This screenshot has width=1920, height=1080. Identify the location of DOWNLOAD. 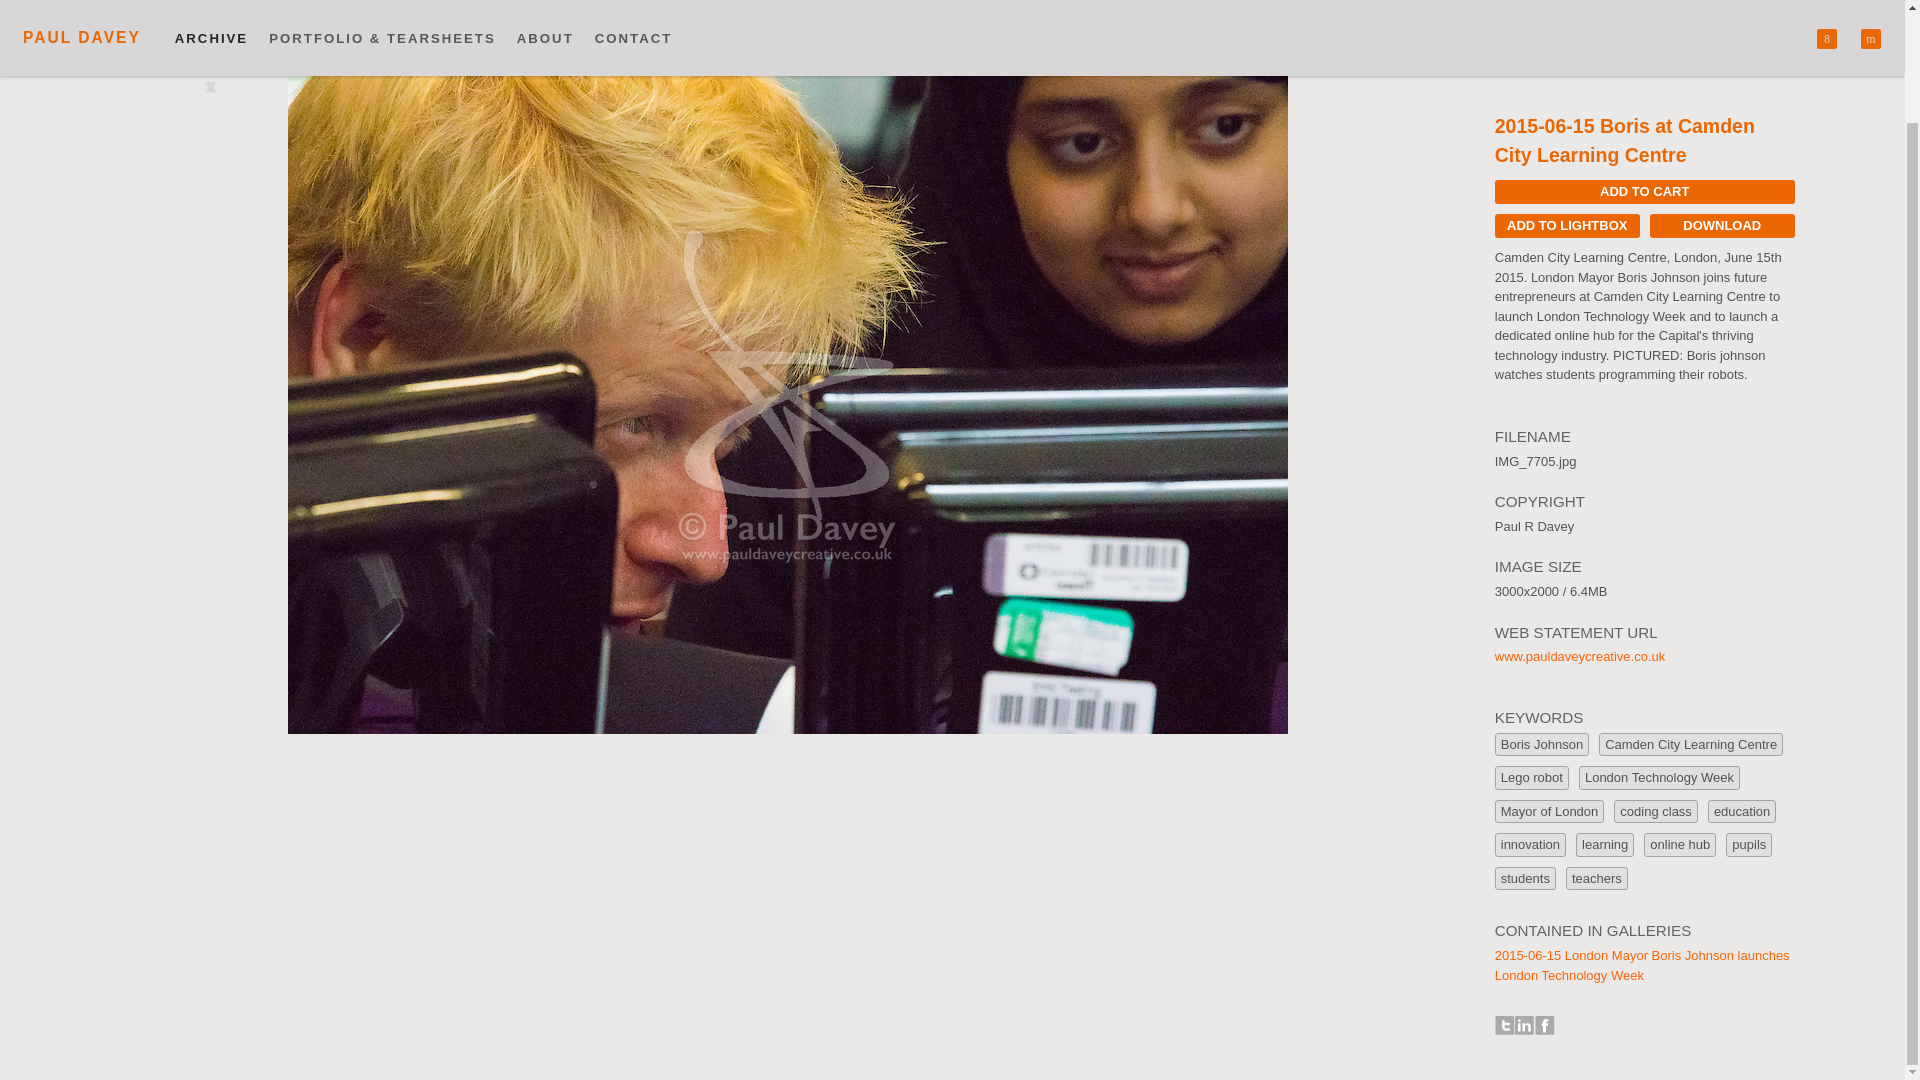
(1722, 225).